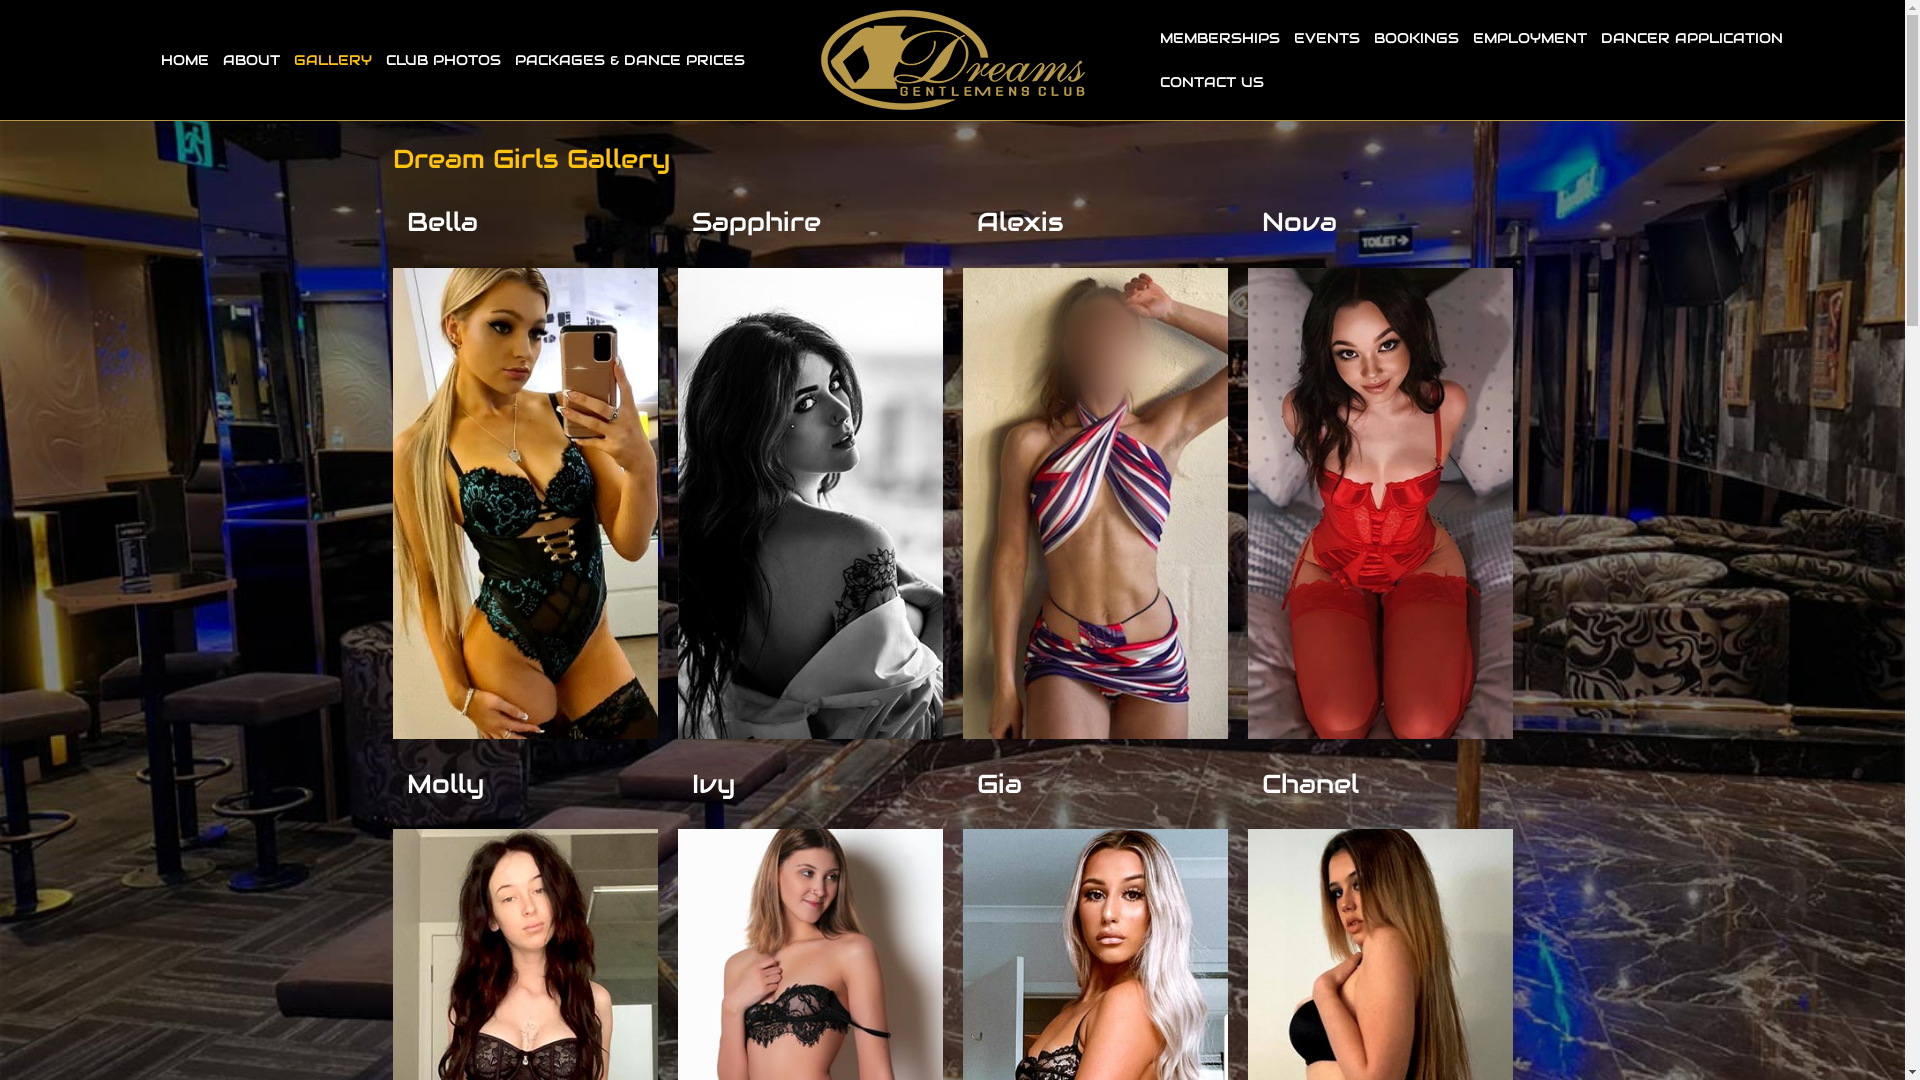 The width and height of the screenshot is (1920, 1080). I want to click on Ivy, so click(714, 784).